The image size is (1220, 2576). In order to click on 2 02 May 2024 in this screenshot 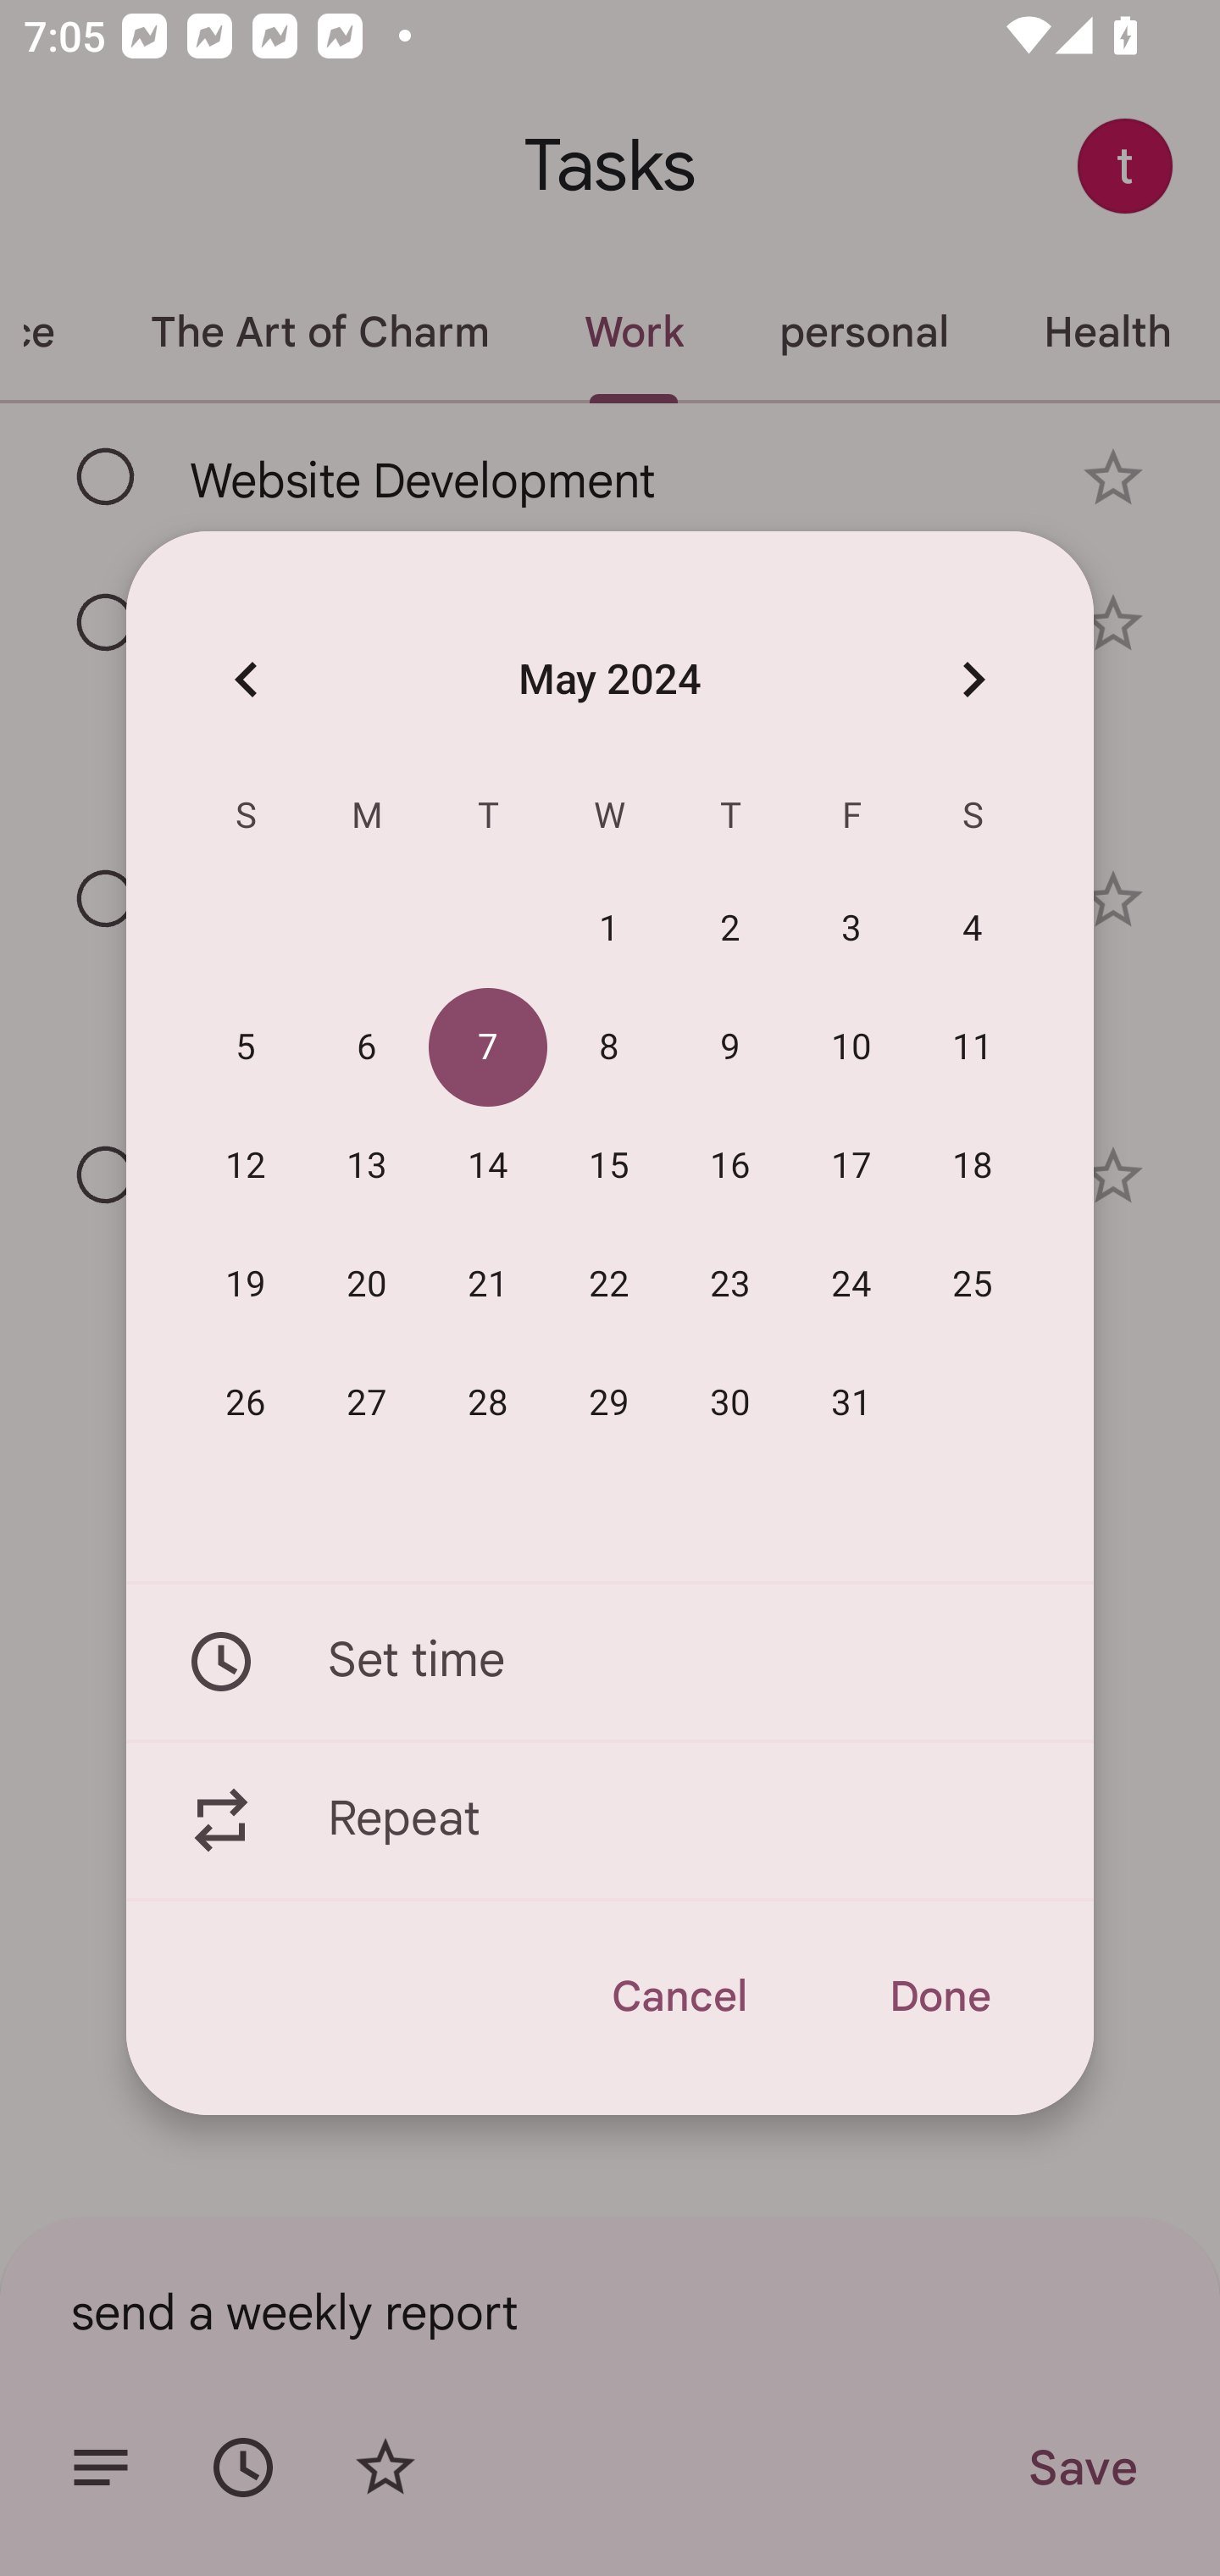, I will do `click(730, 930)`.